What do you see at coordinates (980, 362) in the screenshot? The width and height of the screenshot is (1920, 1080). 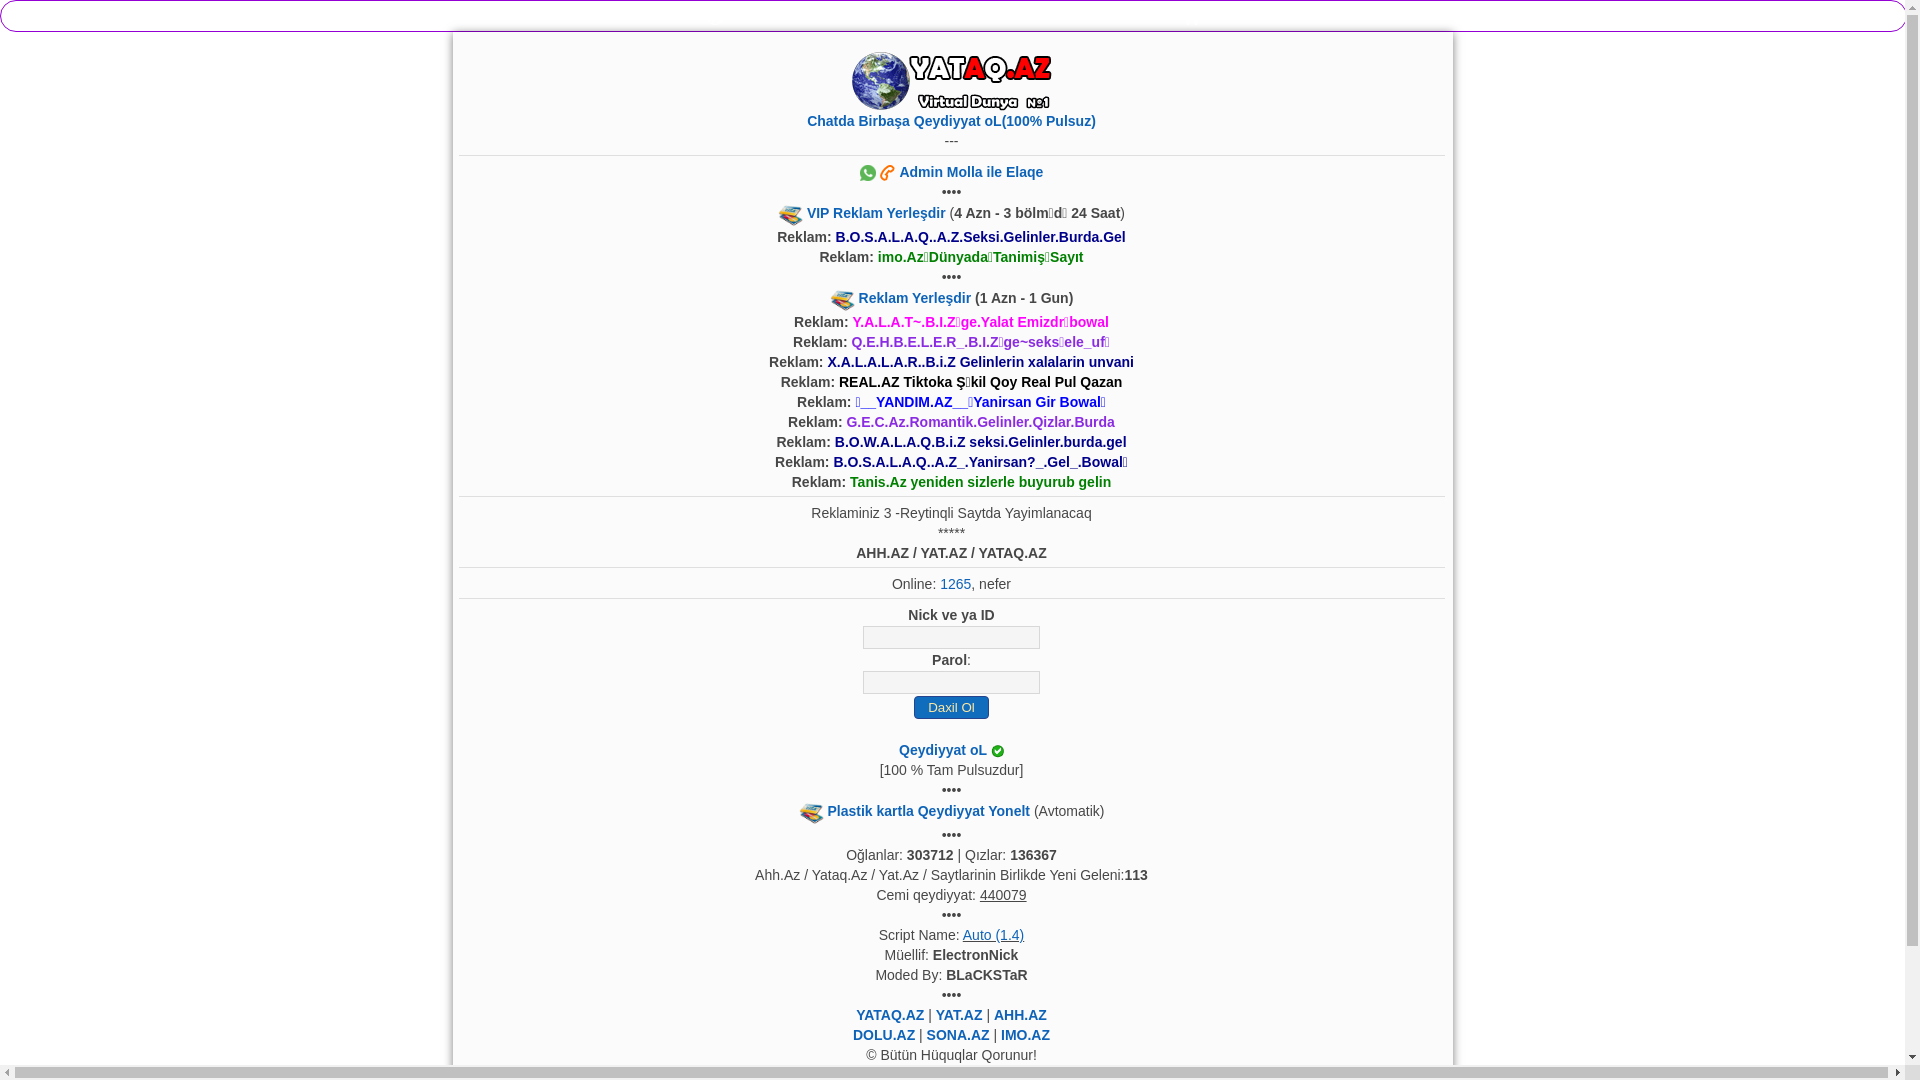 I see `X.A.L.A.L.A.R..B.i.Z Gelinlerin xalalarin unvani` at bounding box center [980, 362].